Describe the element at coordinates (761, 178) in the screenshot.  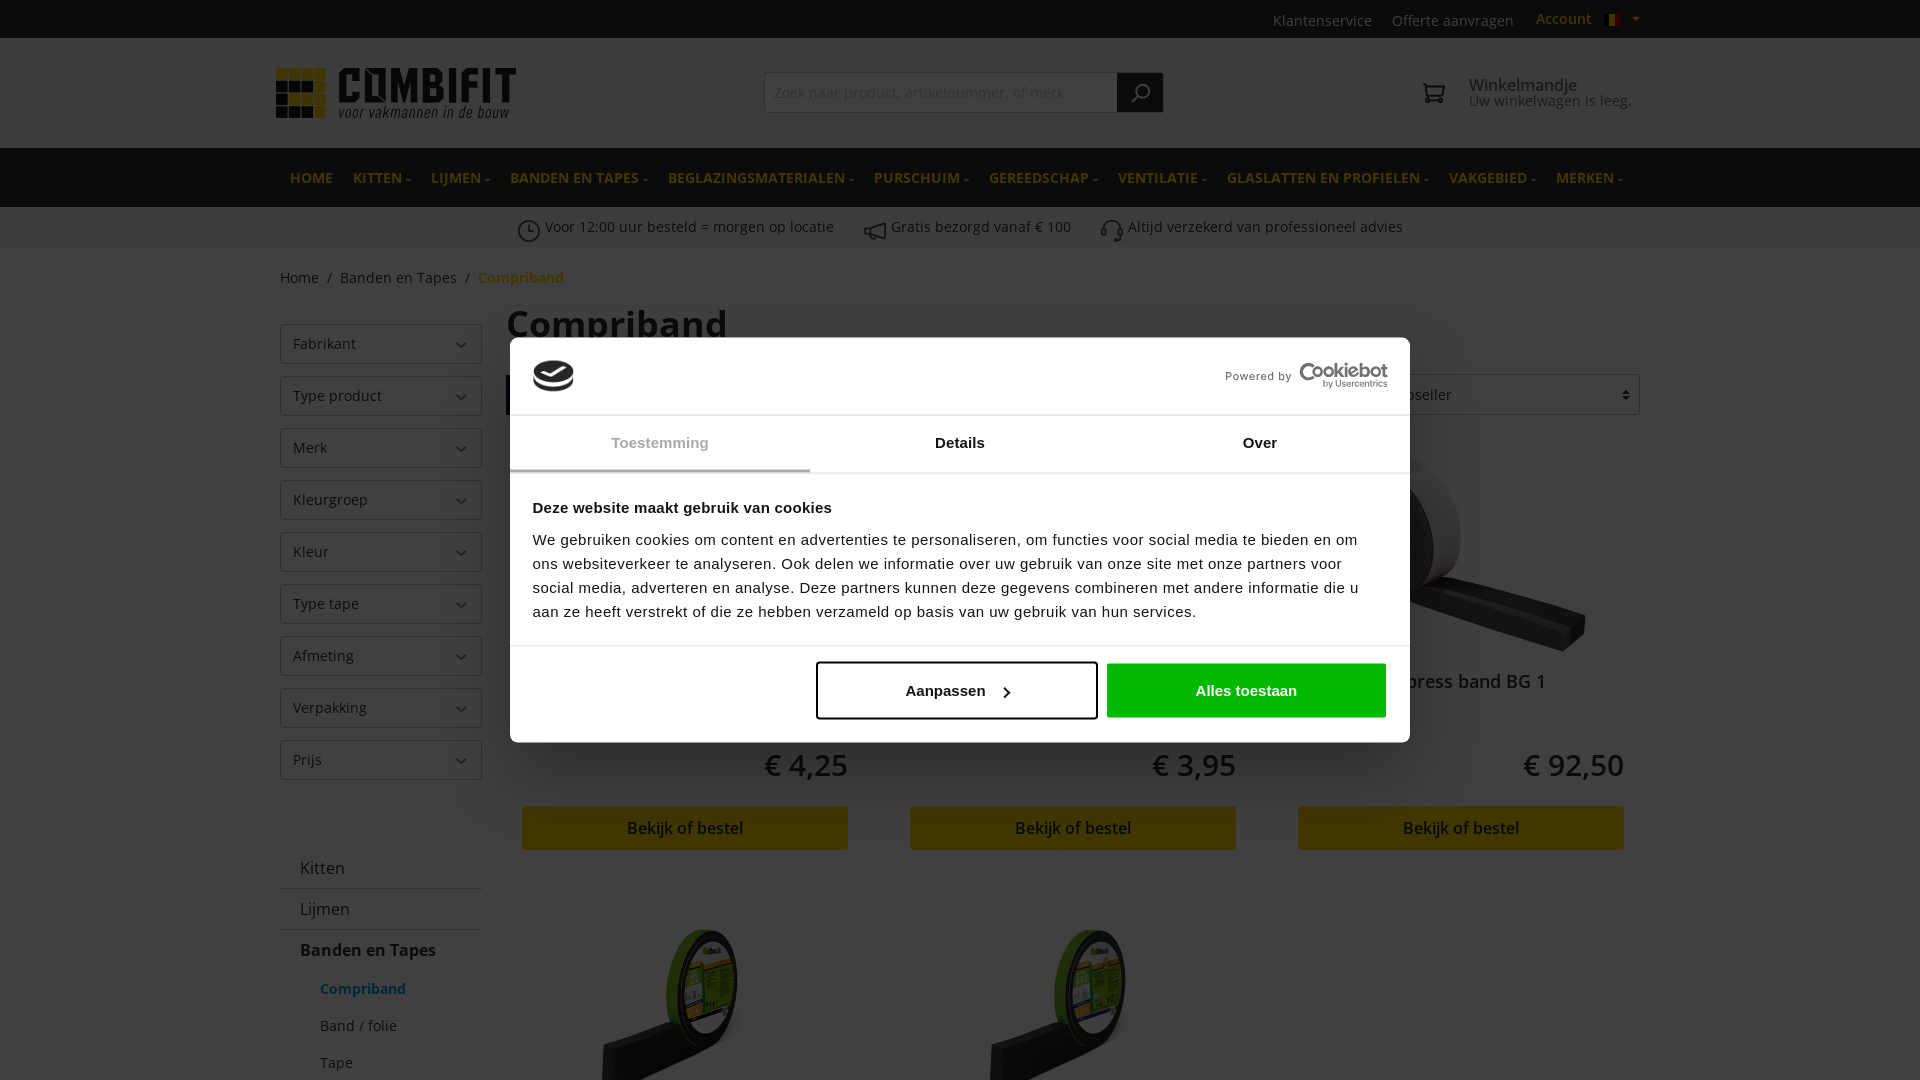
I see `BEGLAZINGSMATERIALEN` at that location.